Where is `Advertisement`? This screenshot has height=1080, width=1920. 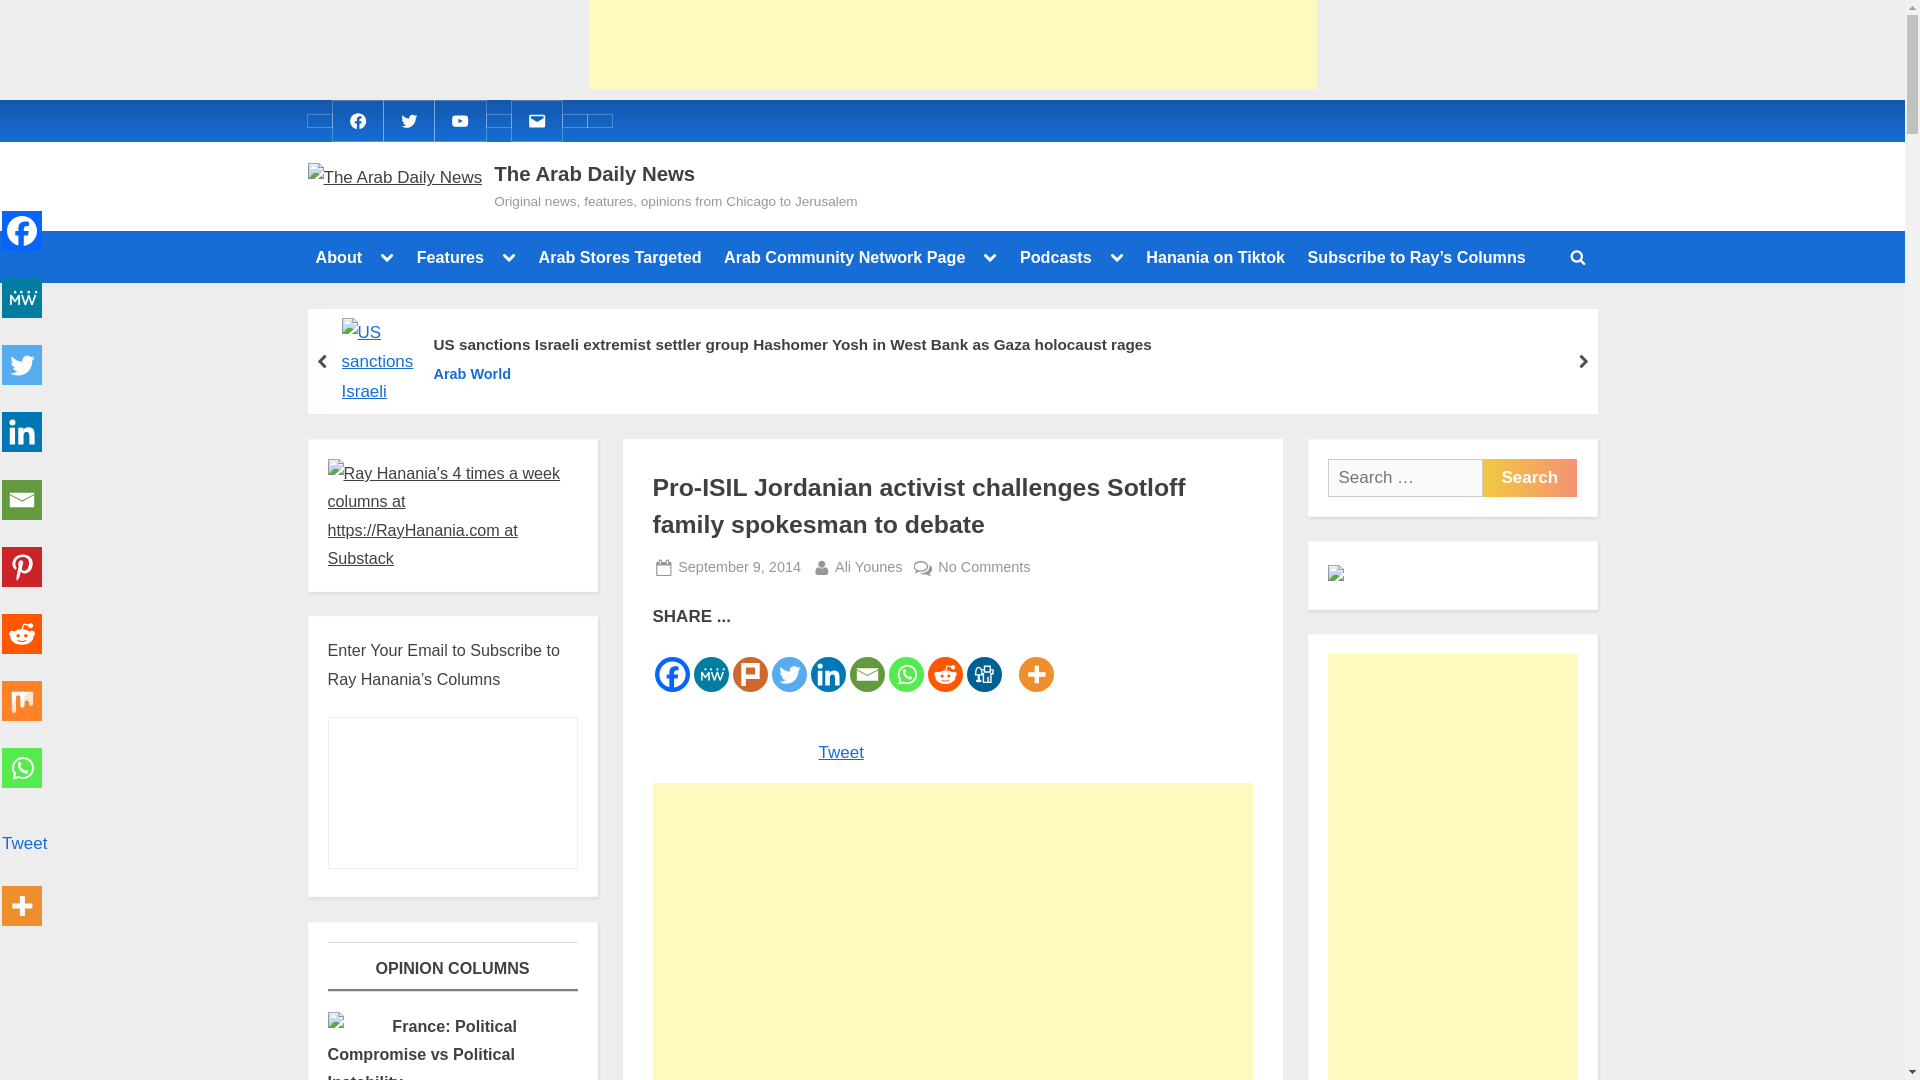 Advertisement is located at coordinates (951, 44).